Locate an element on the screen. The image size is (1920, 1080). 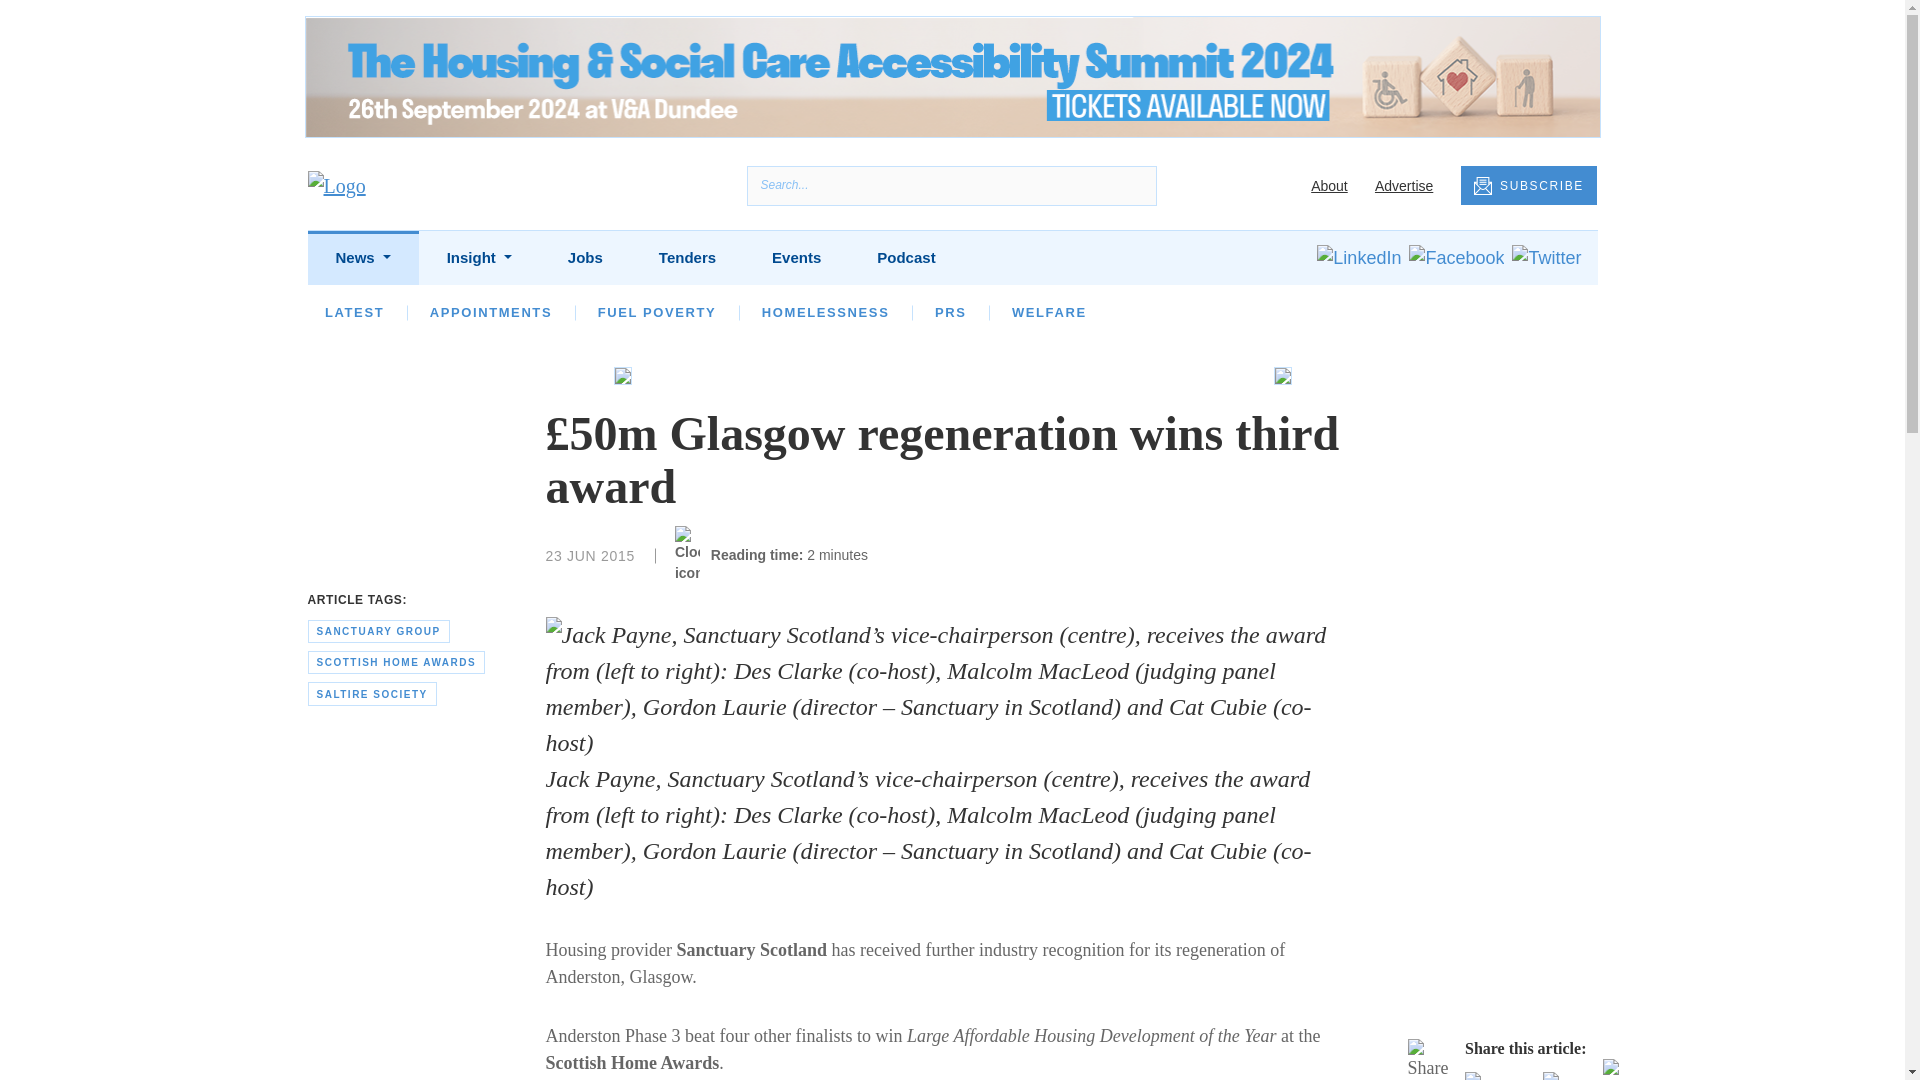
LATEST is located at coordinates (354, 312).